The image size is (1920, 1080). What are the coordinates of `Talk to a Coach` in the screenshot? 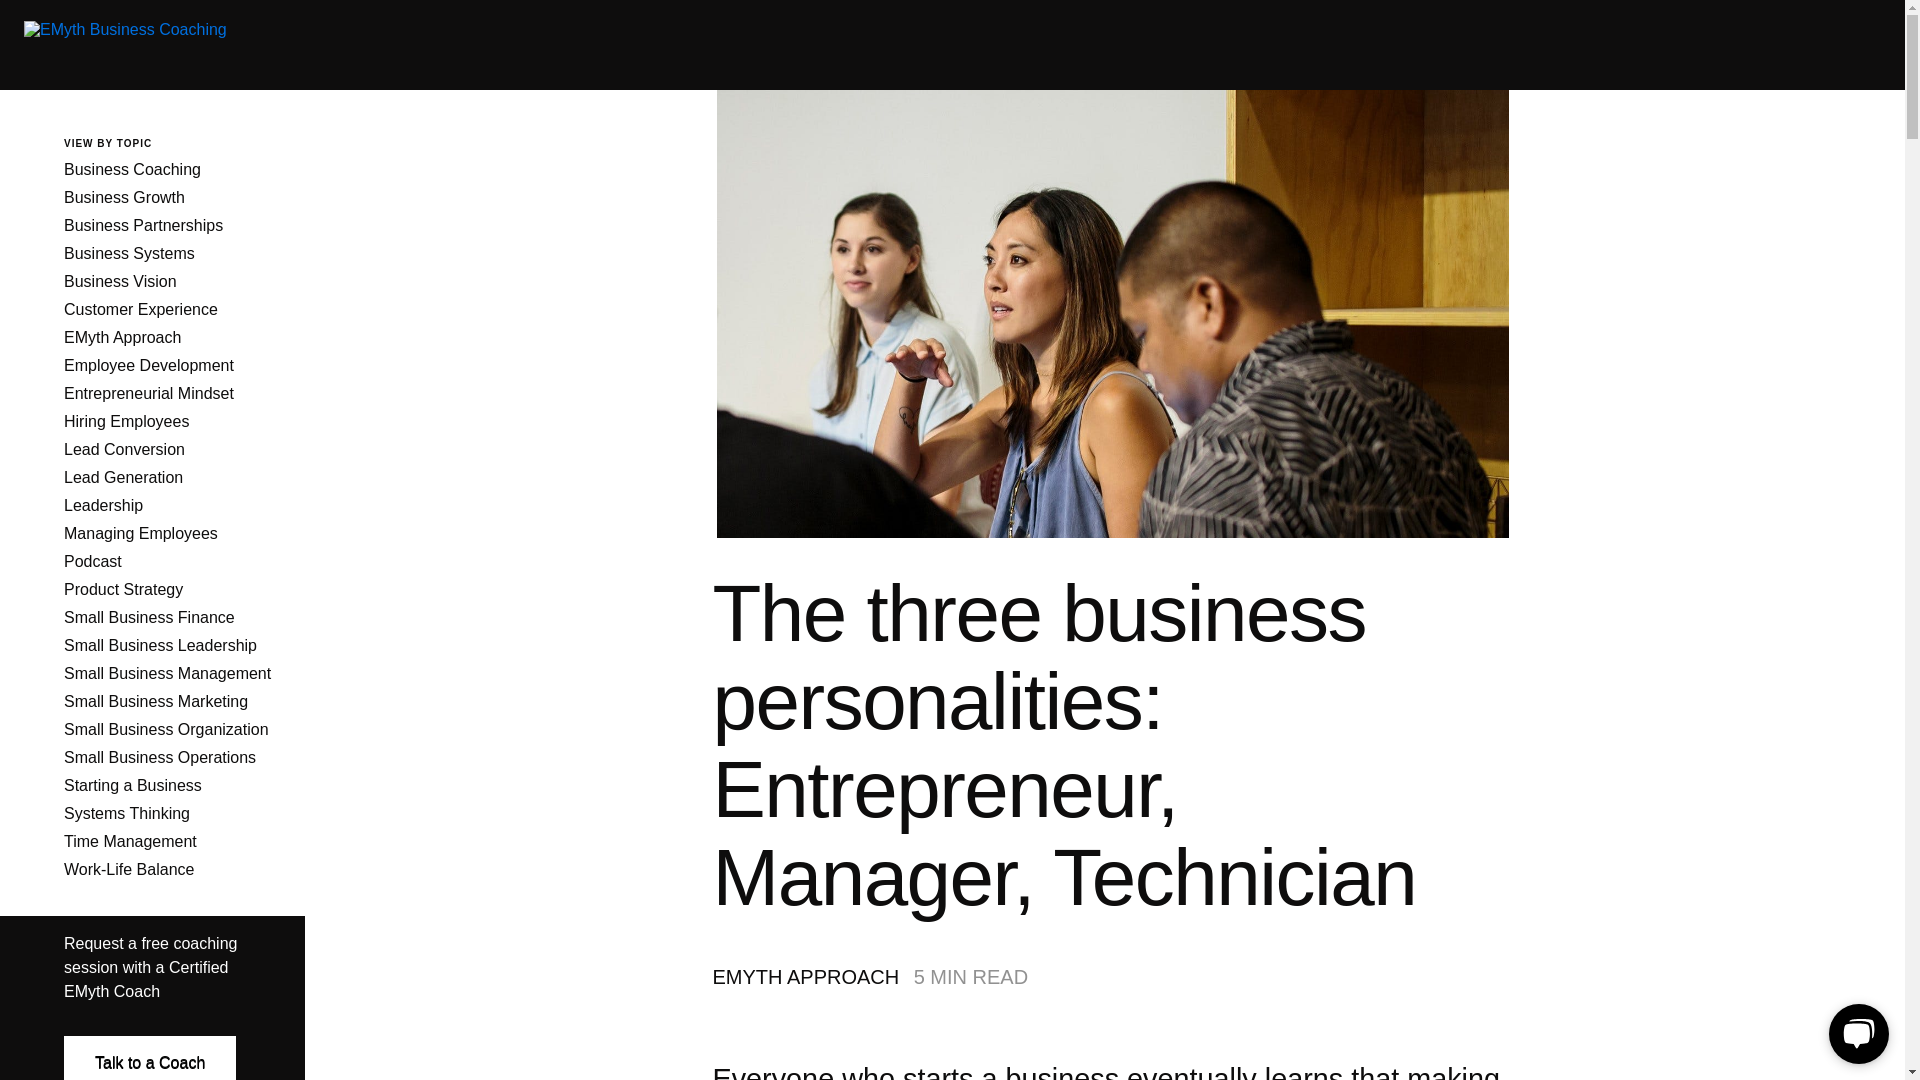 It's located at (150, 1058).